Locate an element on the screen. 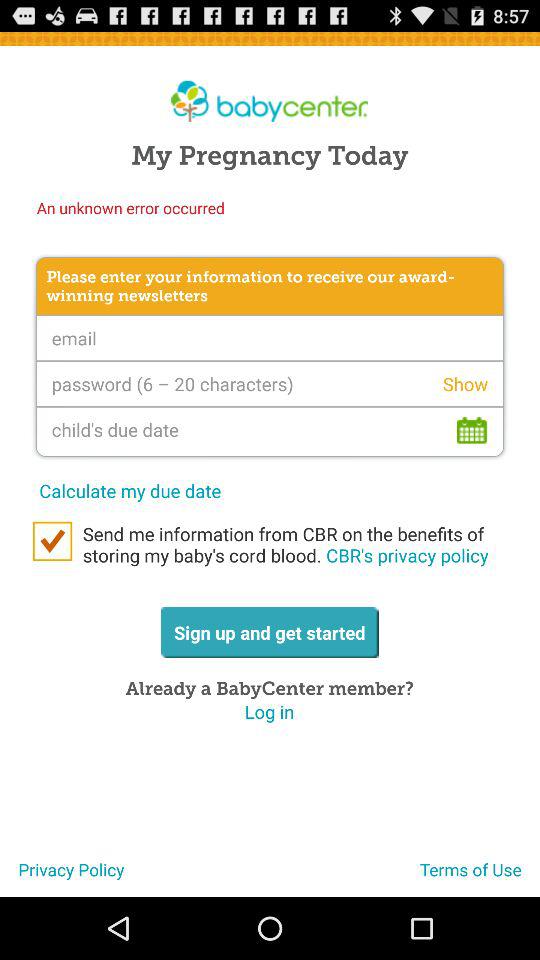 The width and height of the screenshot is (540, 960). press the app at the bottom right corner is located at coordinates (480, 877).